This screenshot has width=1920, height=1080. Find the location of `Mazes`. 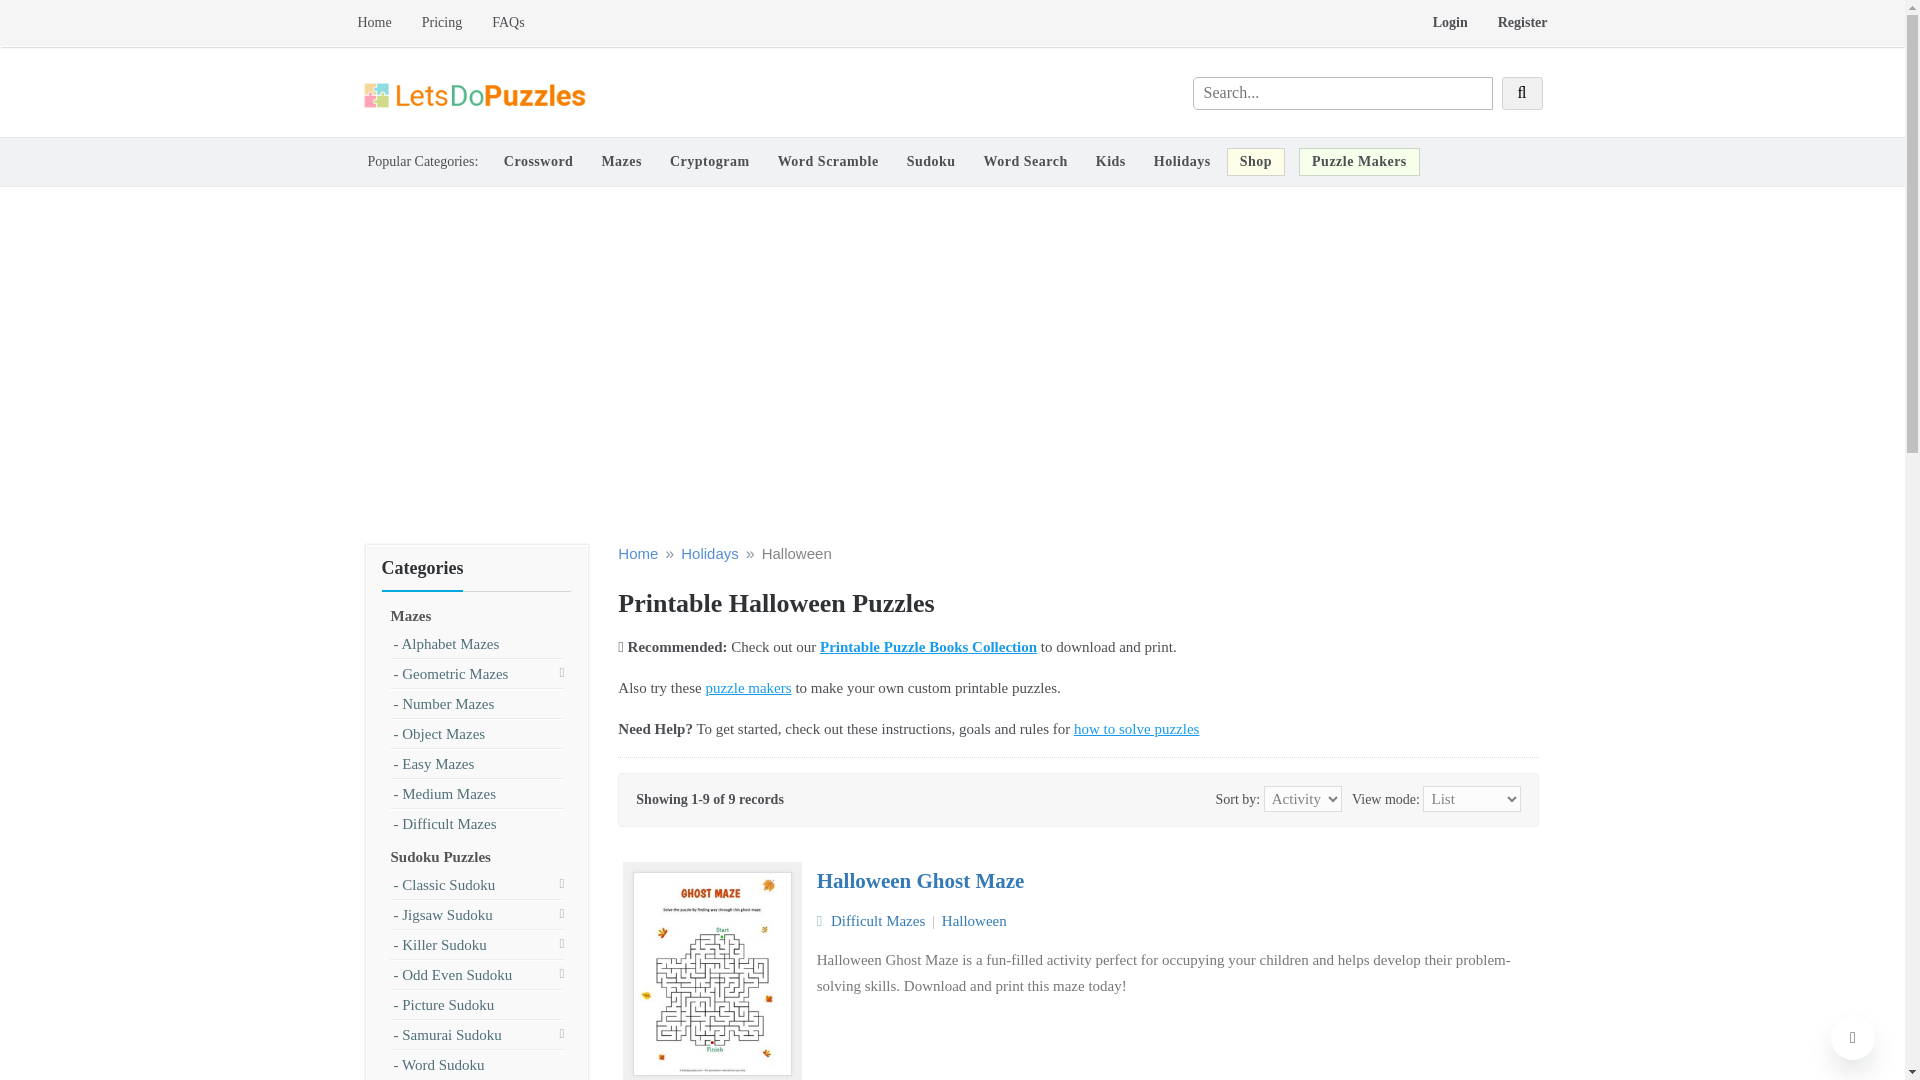

Mazes is located at coordinates (410, 616).